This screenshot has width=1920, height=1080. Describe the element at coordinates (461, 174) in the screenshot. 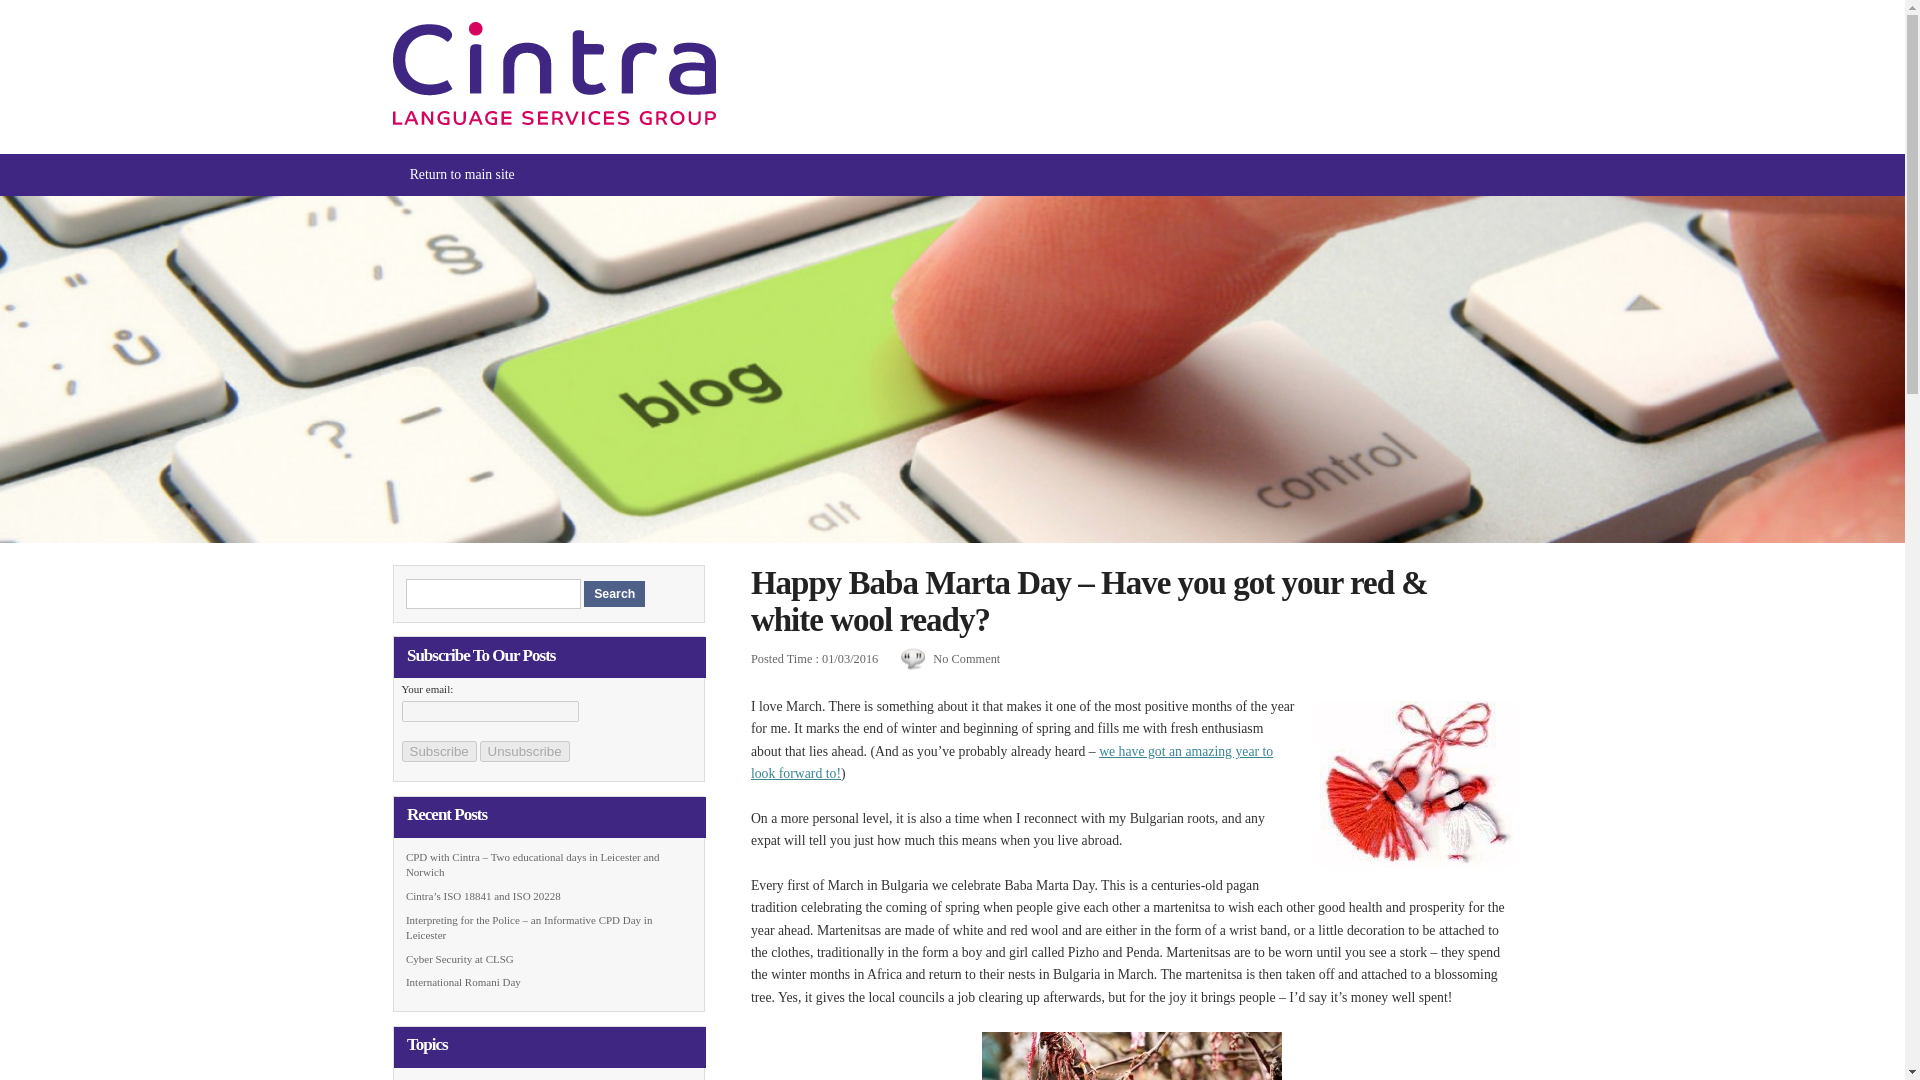

I see `Return to main site` at that location.